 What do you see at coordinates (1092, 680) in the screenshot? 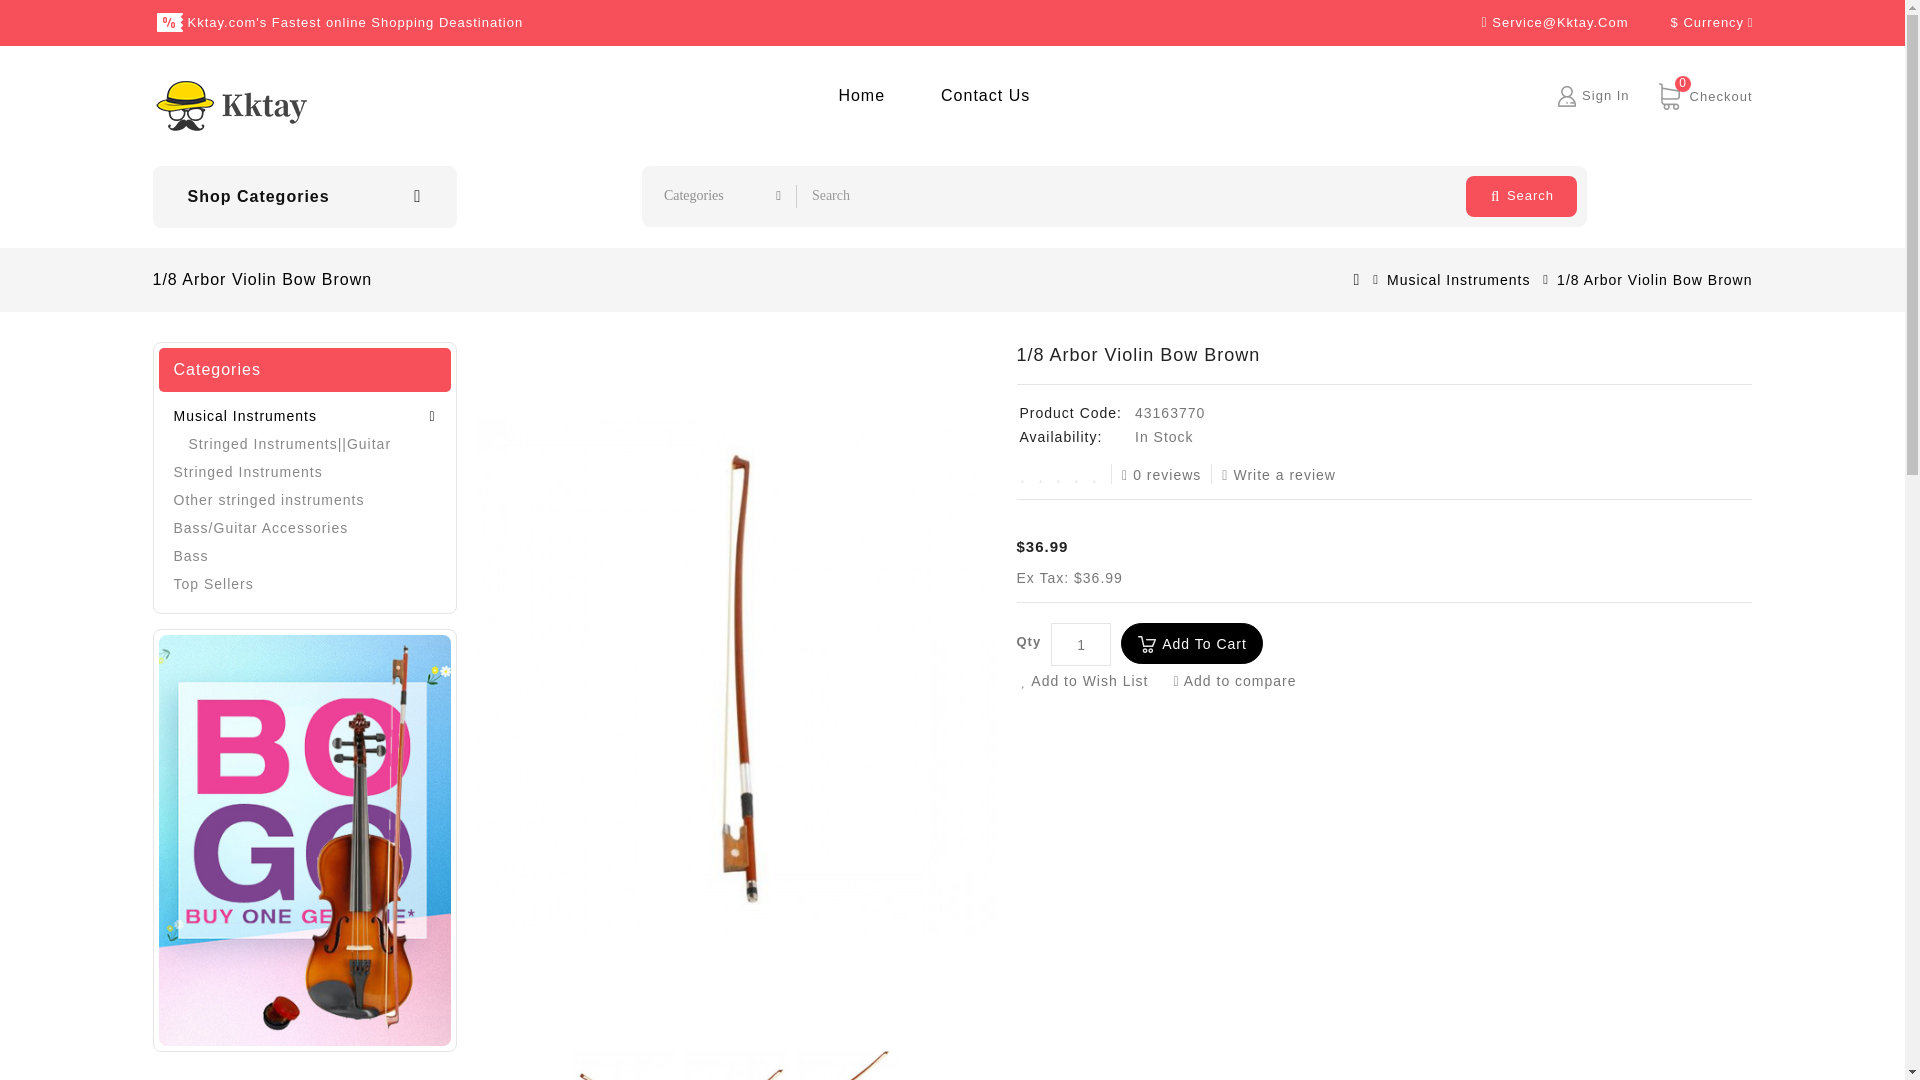
I see `Add to Wish List` at bounding box center [1092, 680].